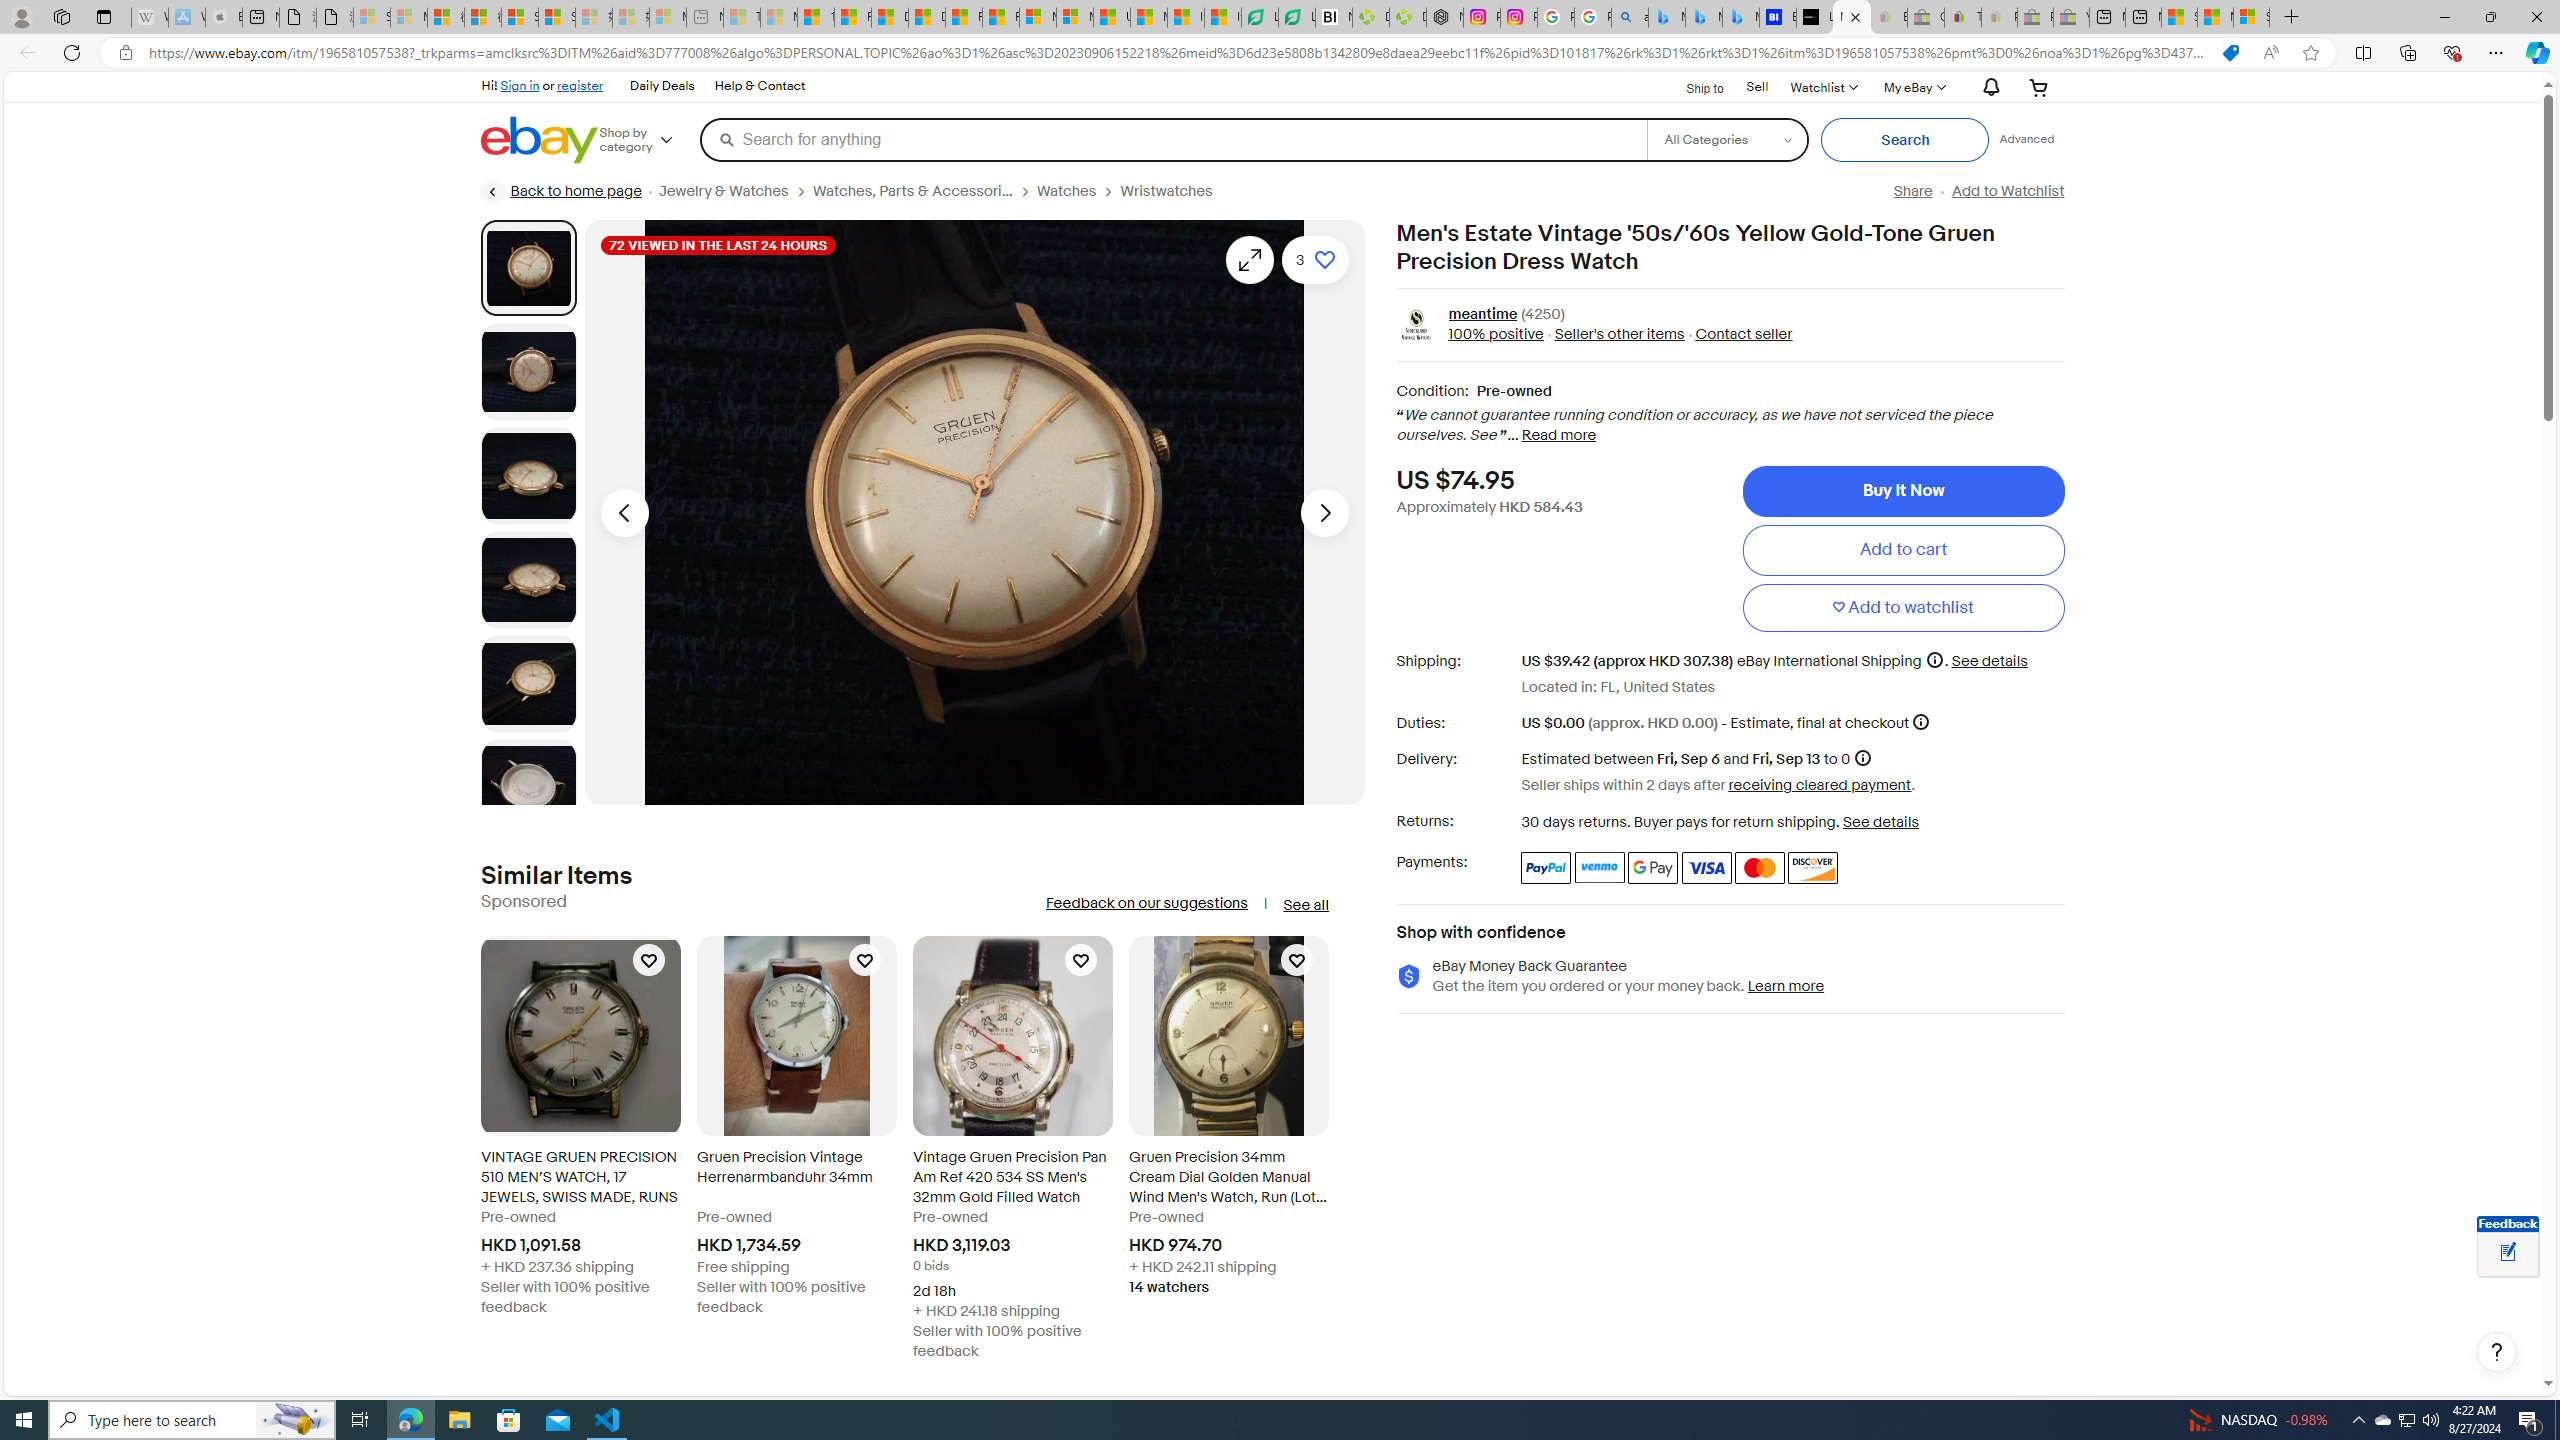 This screenshot has width=2560, height=1440. What do you see at coordinates (2497, 1352) in the screenshot?
I see `Help, opens dialogs` at bounding box center [2497, 1352].